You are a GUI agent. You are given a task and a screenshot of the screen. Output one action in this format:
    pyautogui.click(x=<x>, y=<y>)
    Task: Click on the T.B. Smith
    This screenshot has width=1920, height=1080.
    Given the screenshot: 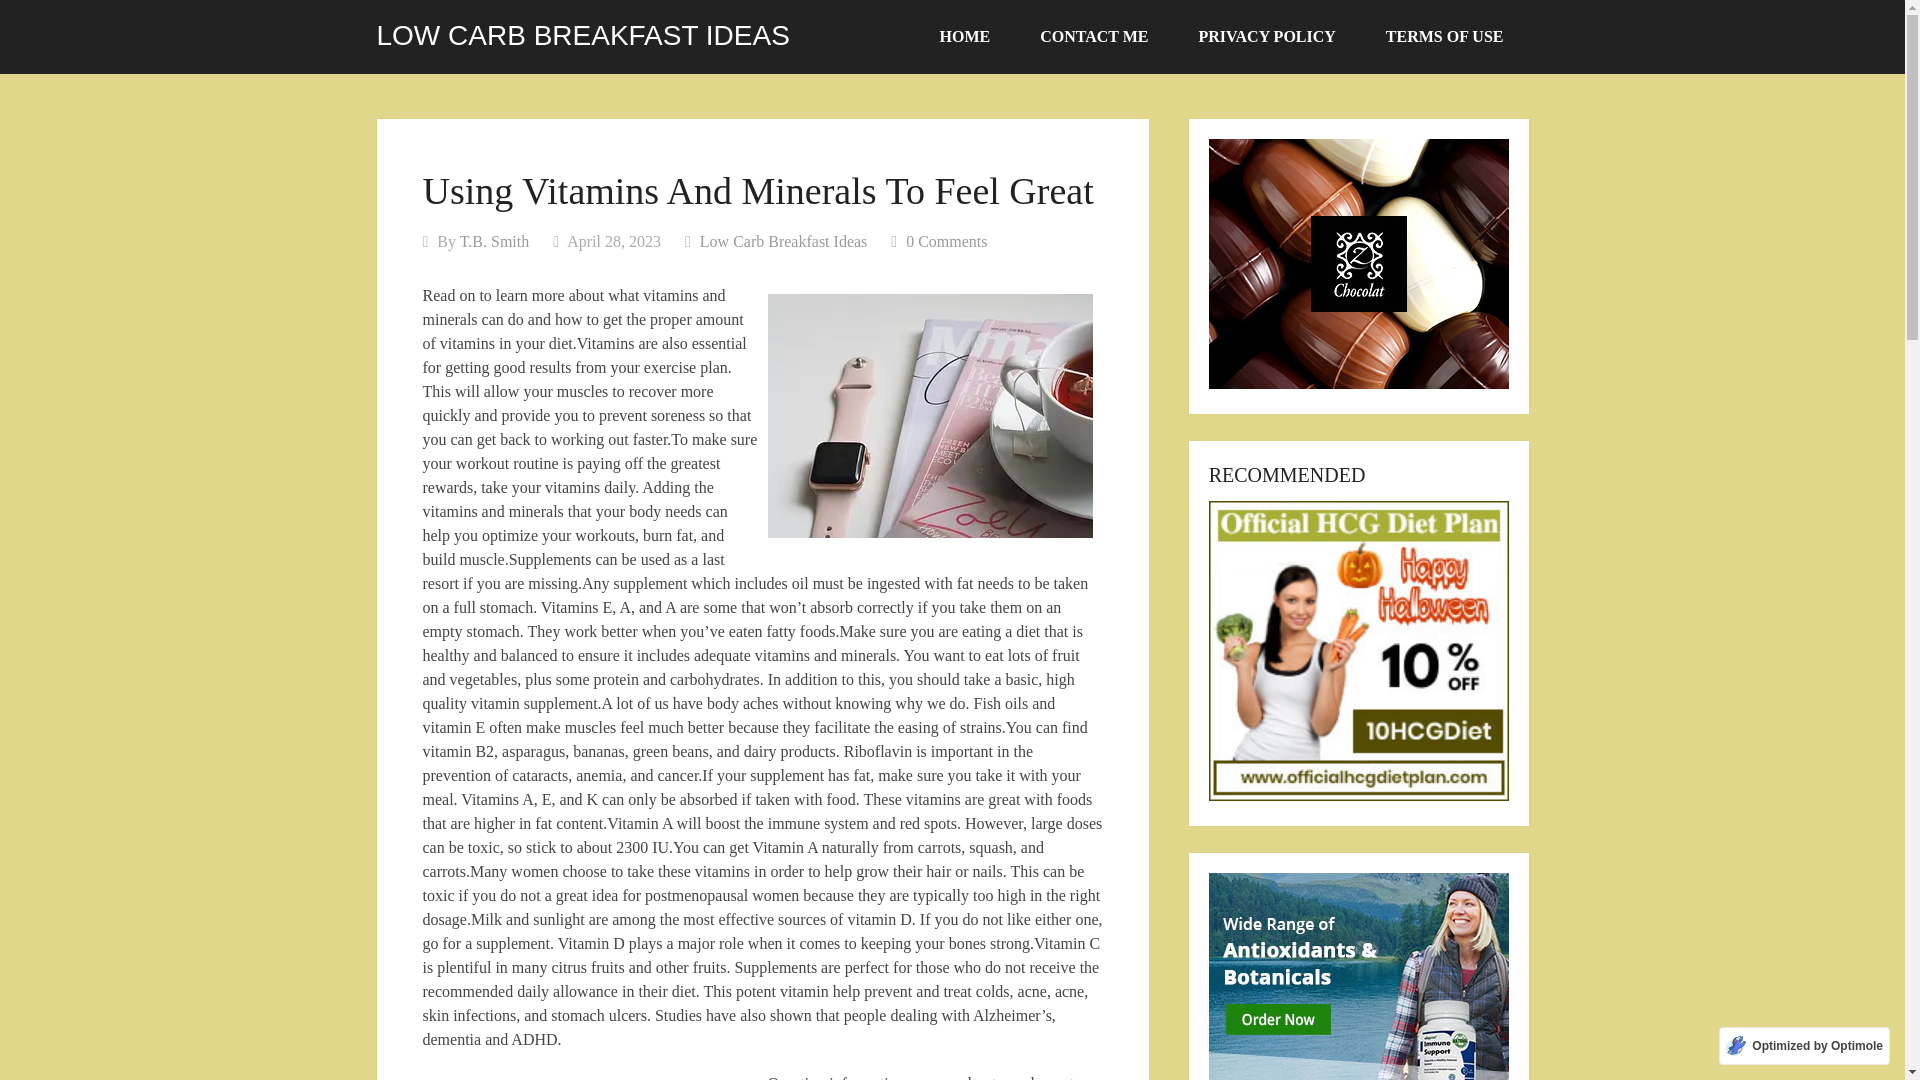 What is the action you would take?
    pyautogui.click(x=494, y=241)
    